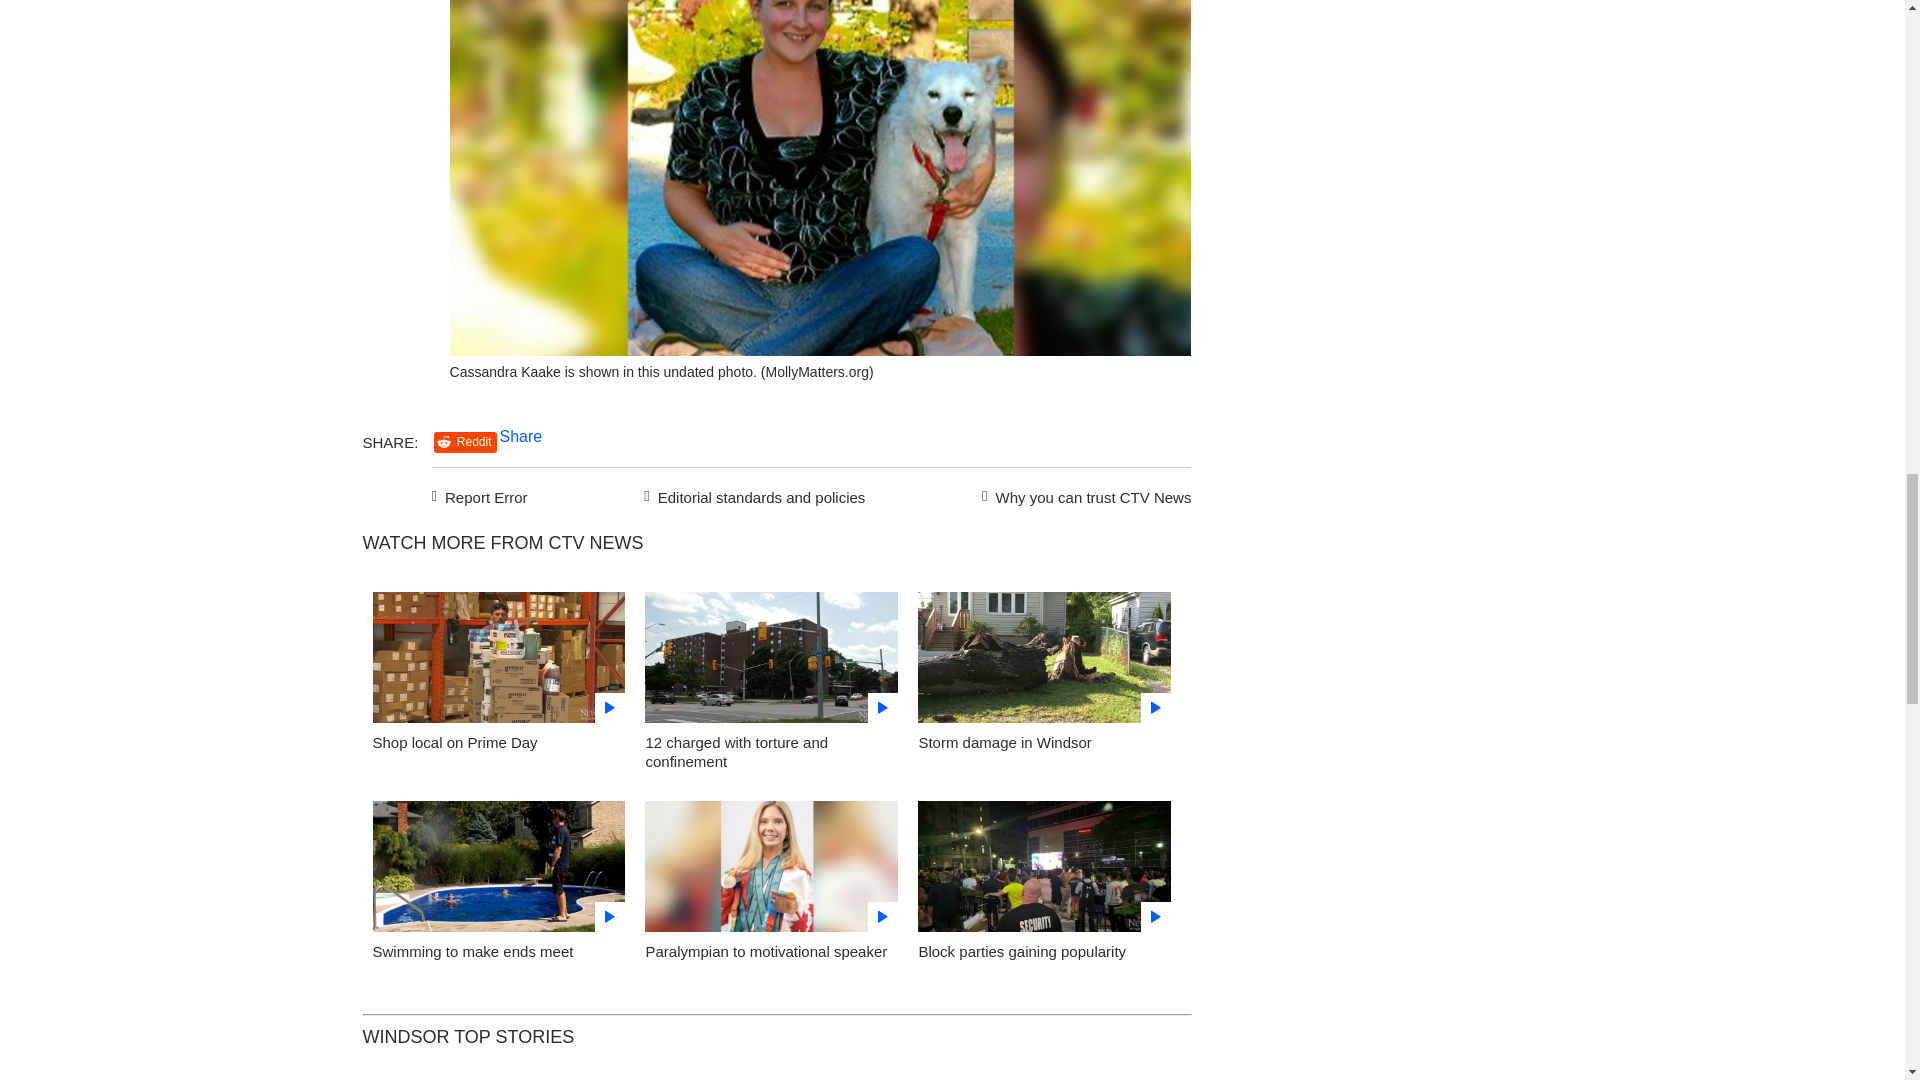 The image size is (1920, 1080). What do you see at coordinates (772, 872) in the screenshot?
I see `Campo thumbnail` at bounding box center [772, 872].